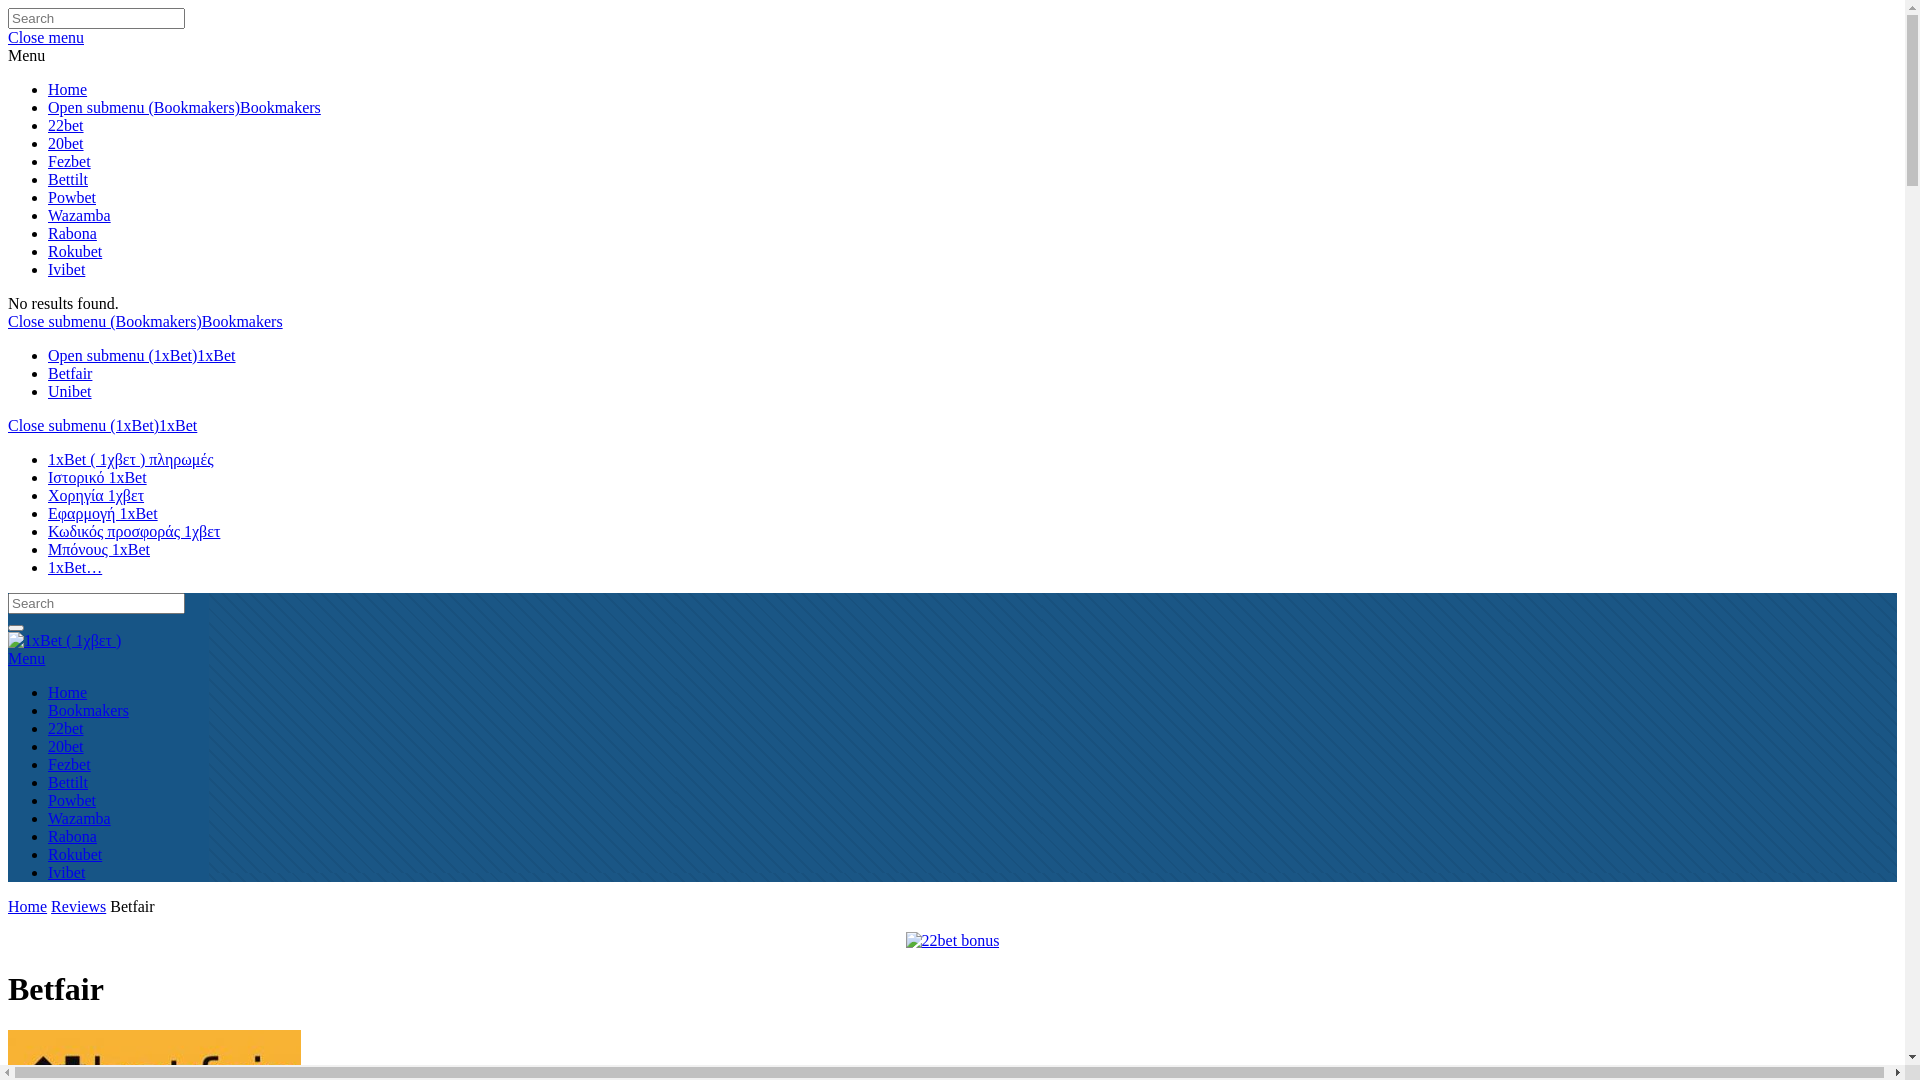 This screenshot has height=1080, width=1920. I want to click on Reviews, so click(78, 906).